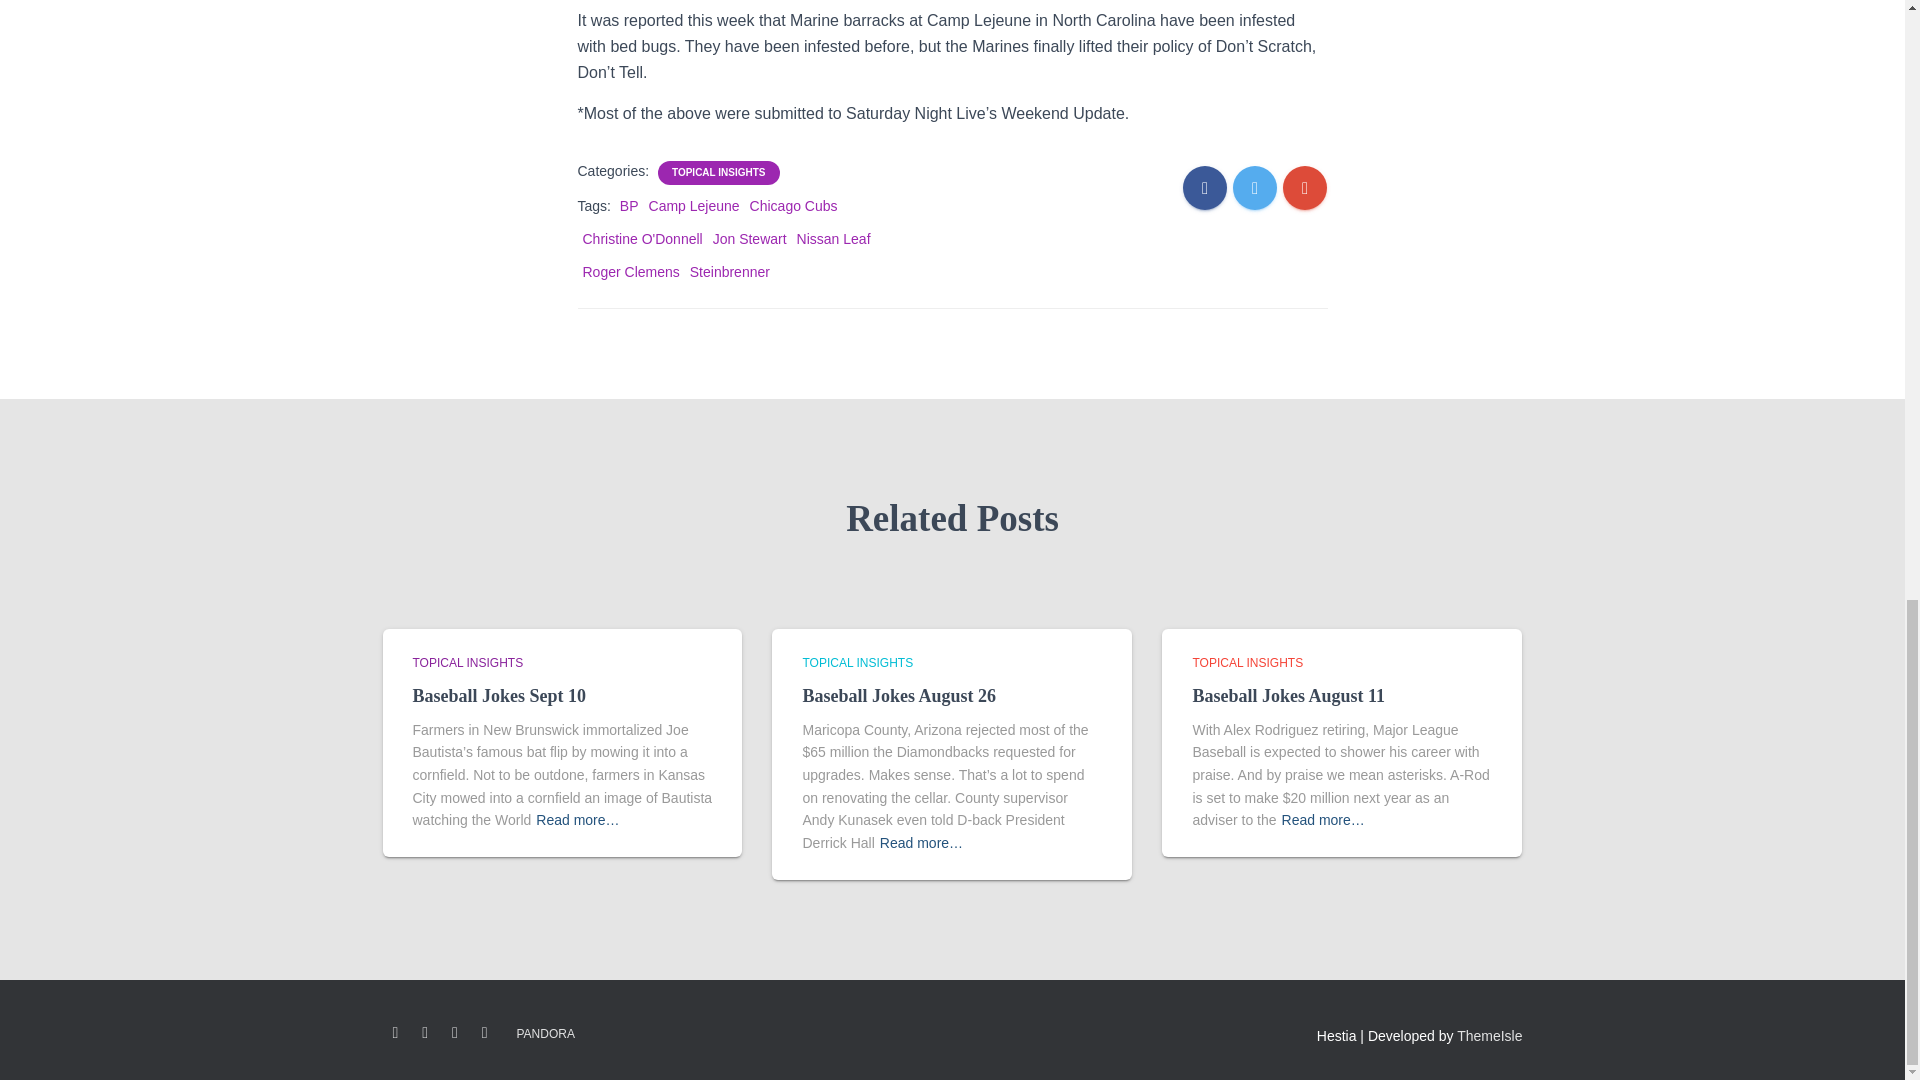 This screenshot has width=1920, height=1080. Describe the element at coordinates (630, 205) in the screenshot. I see `BP` at that location.